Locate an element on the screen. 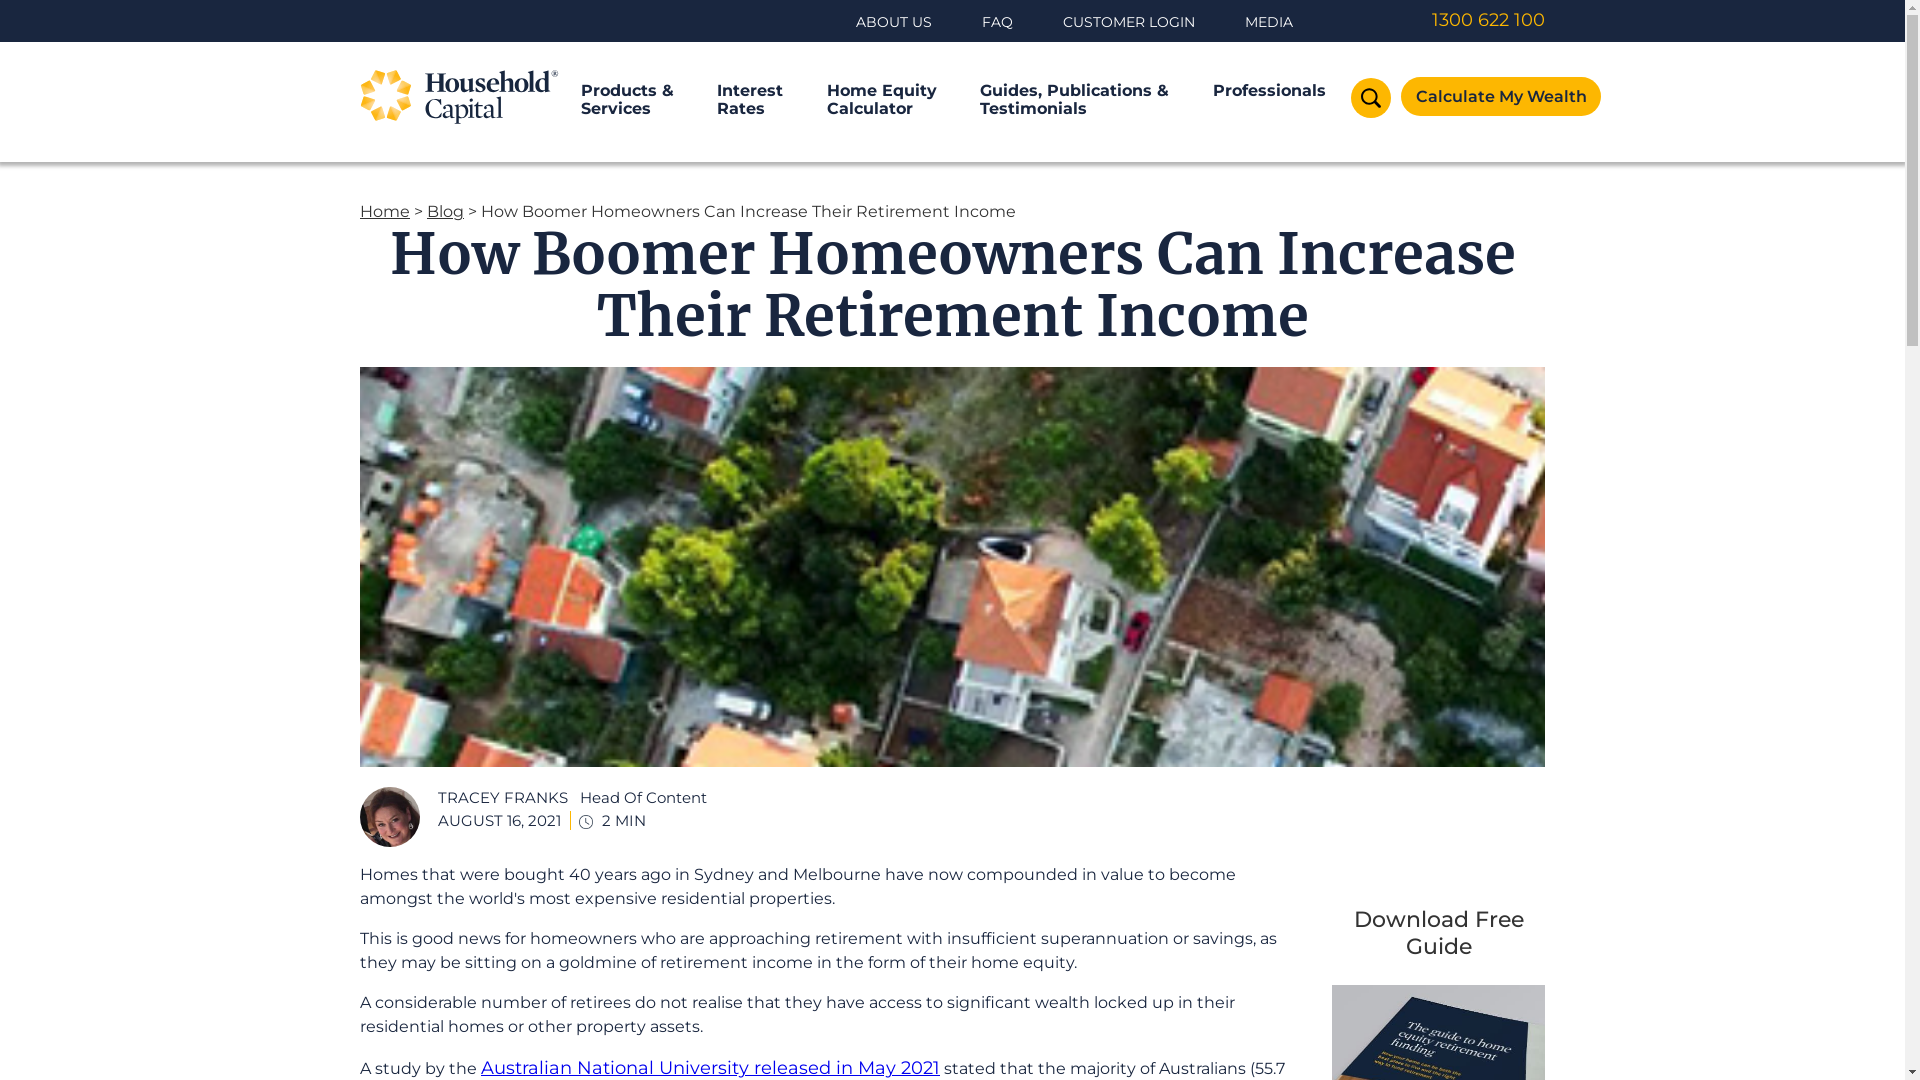 Image resolution: width=1920 pixels, height=1080 pixels. CUSTOMER LOGIN is located at coordinates (1129, 22).